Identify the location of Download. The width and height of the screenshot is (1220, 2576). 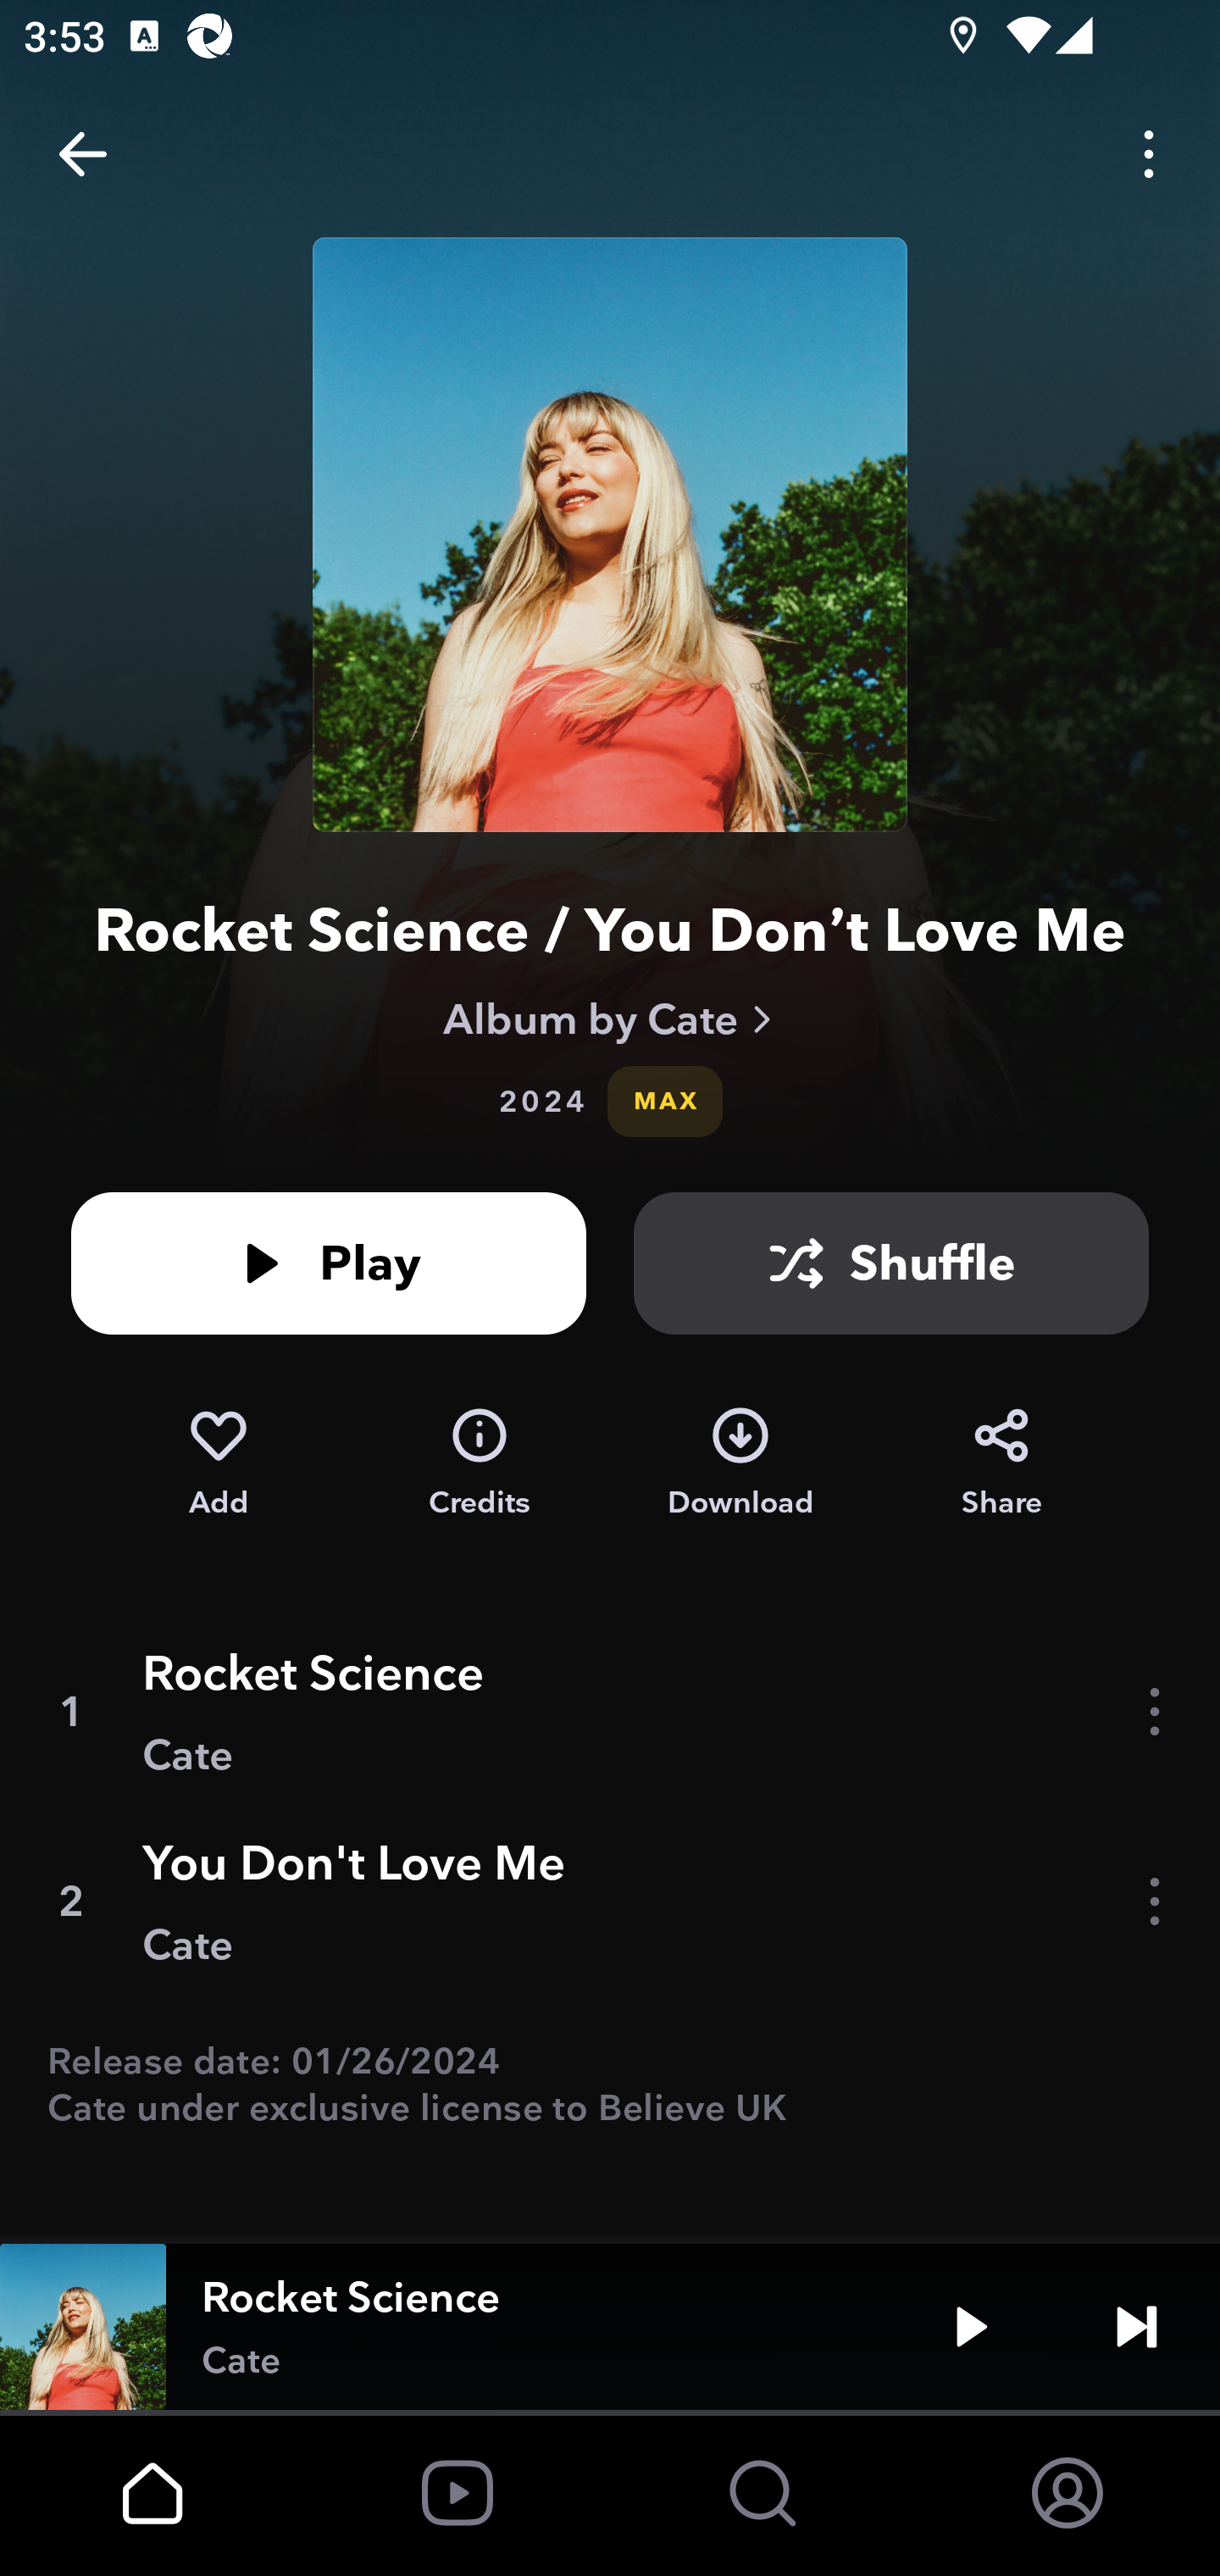
(740, 1463).